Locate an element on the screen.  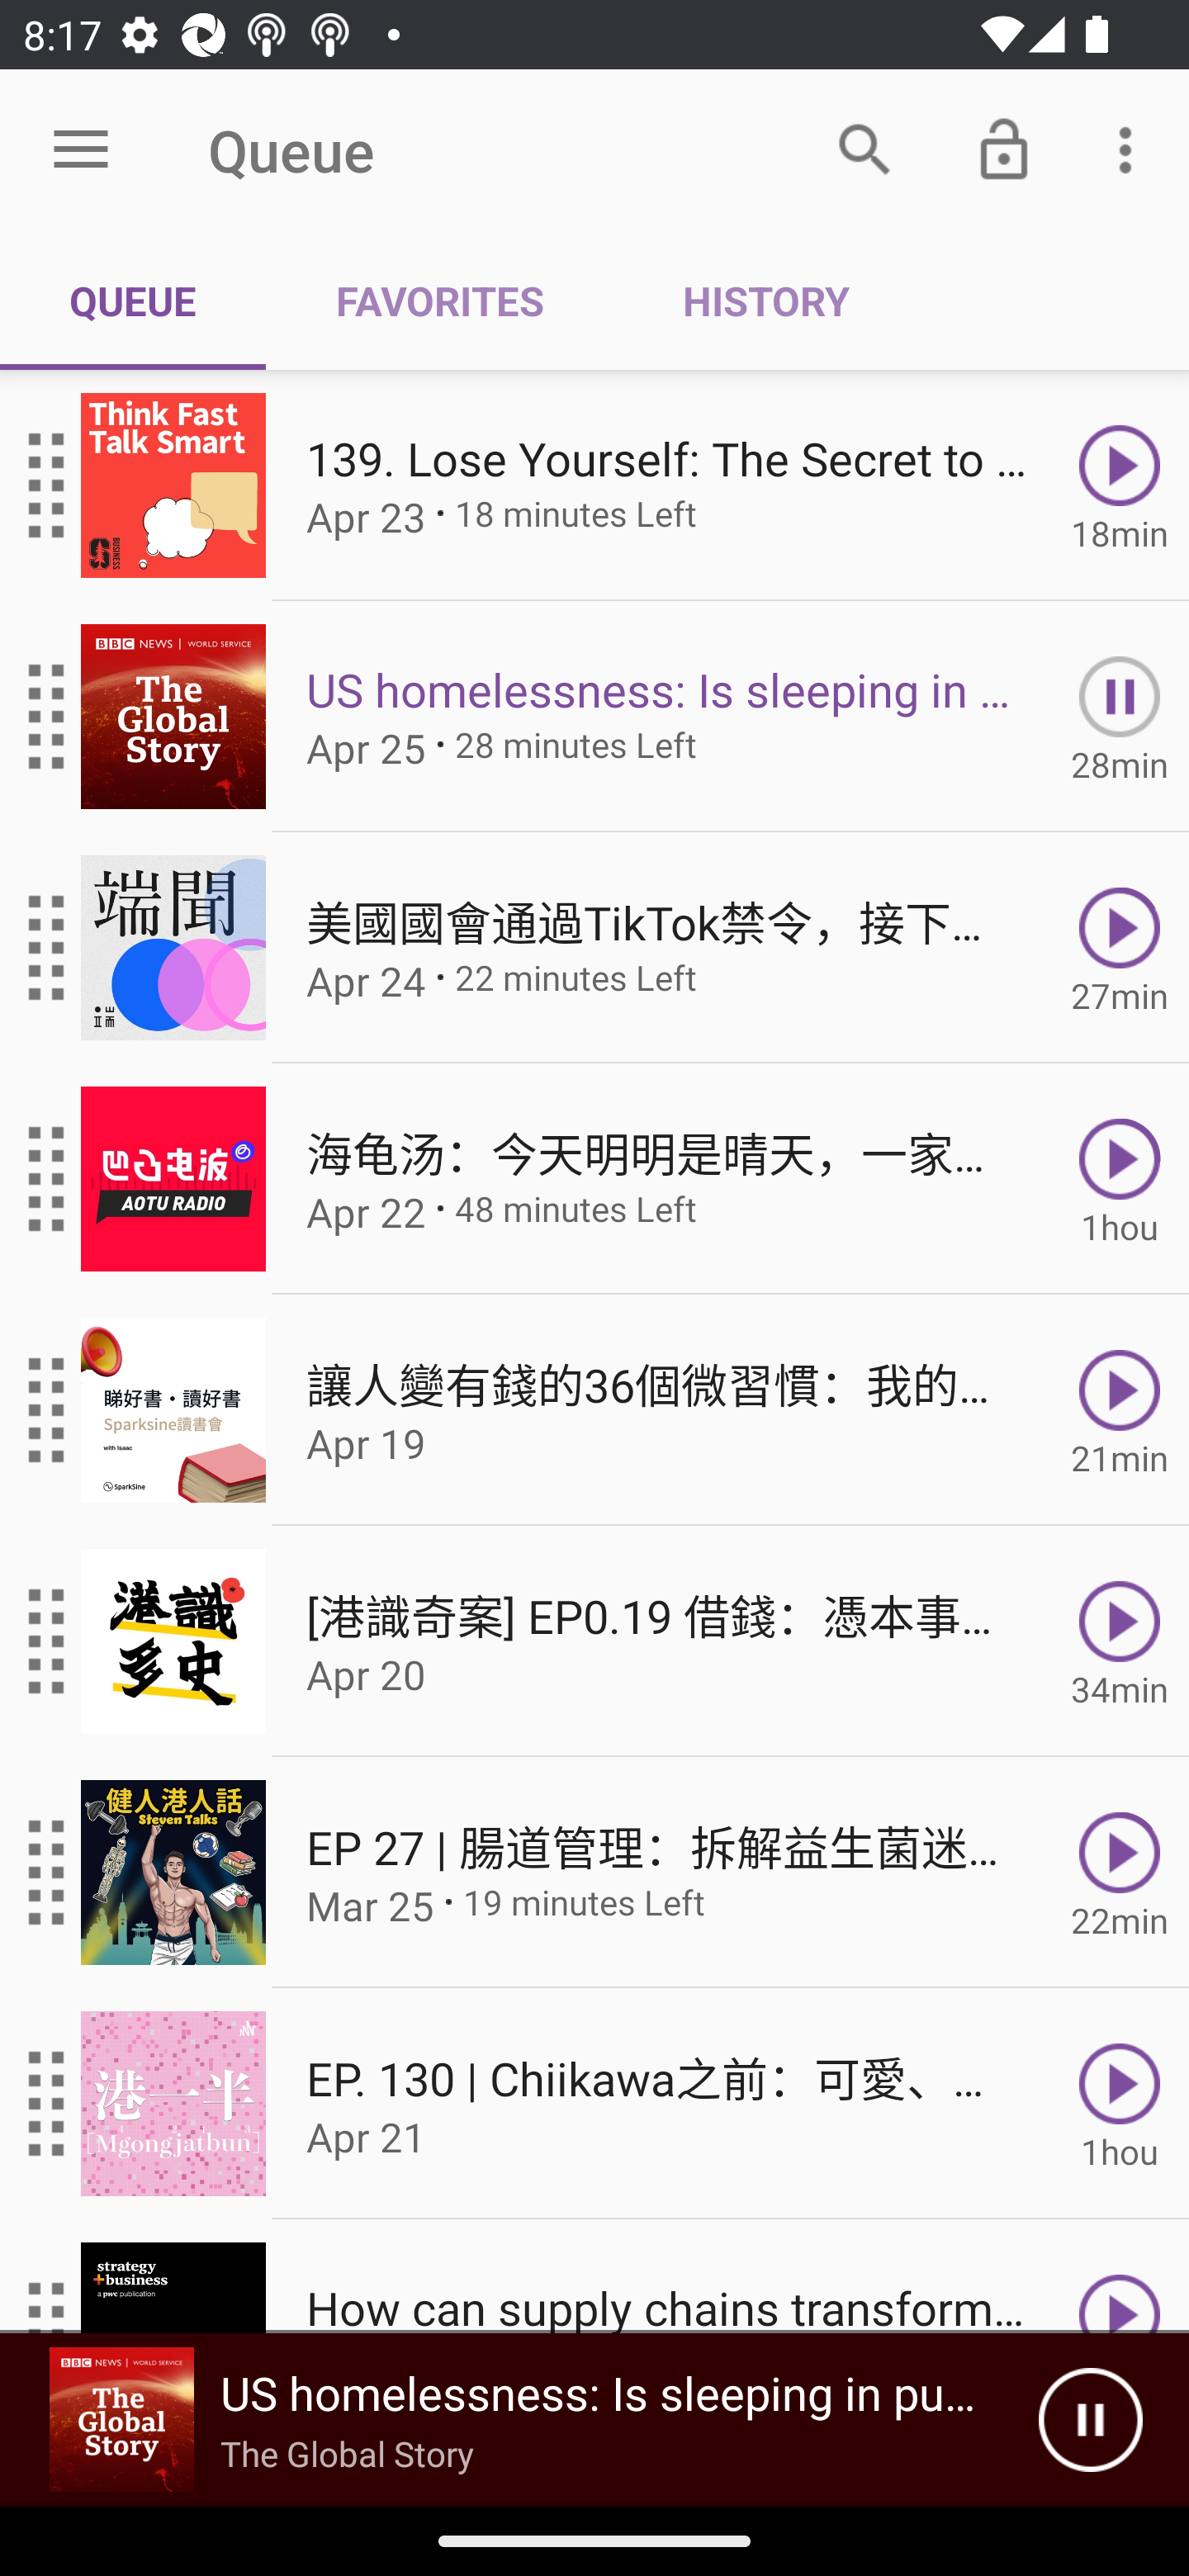
Lock Queue is located at coordinates (1004, 149).